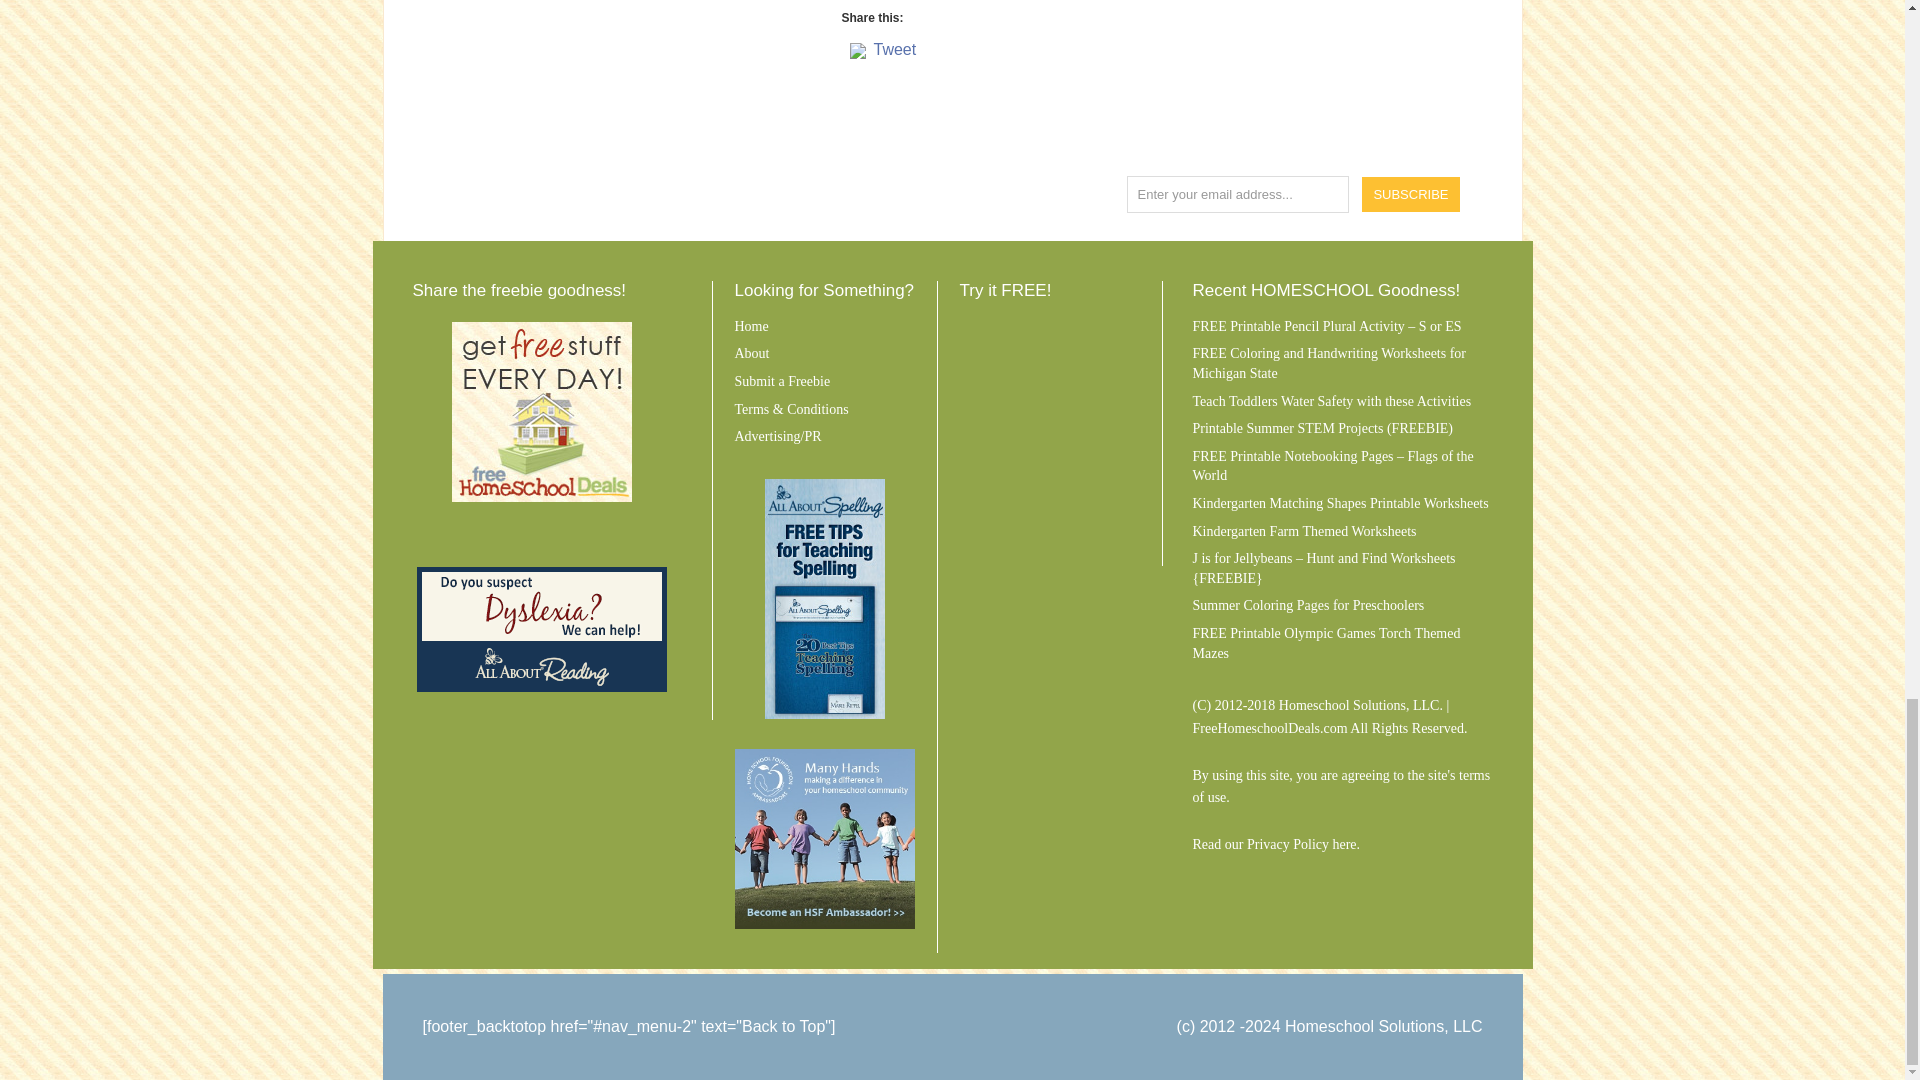  Describe the element at coordinates (1411, 194) in the screenshot. I see `Subscribe` at that location.